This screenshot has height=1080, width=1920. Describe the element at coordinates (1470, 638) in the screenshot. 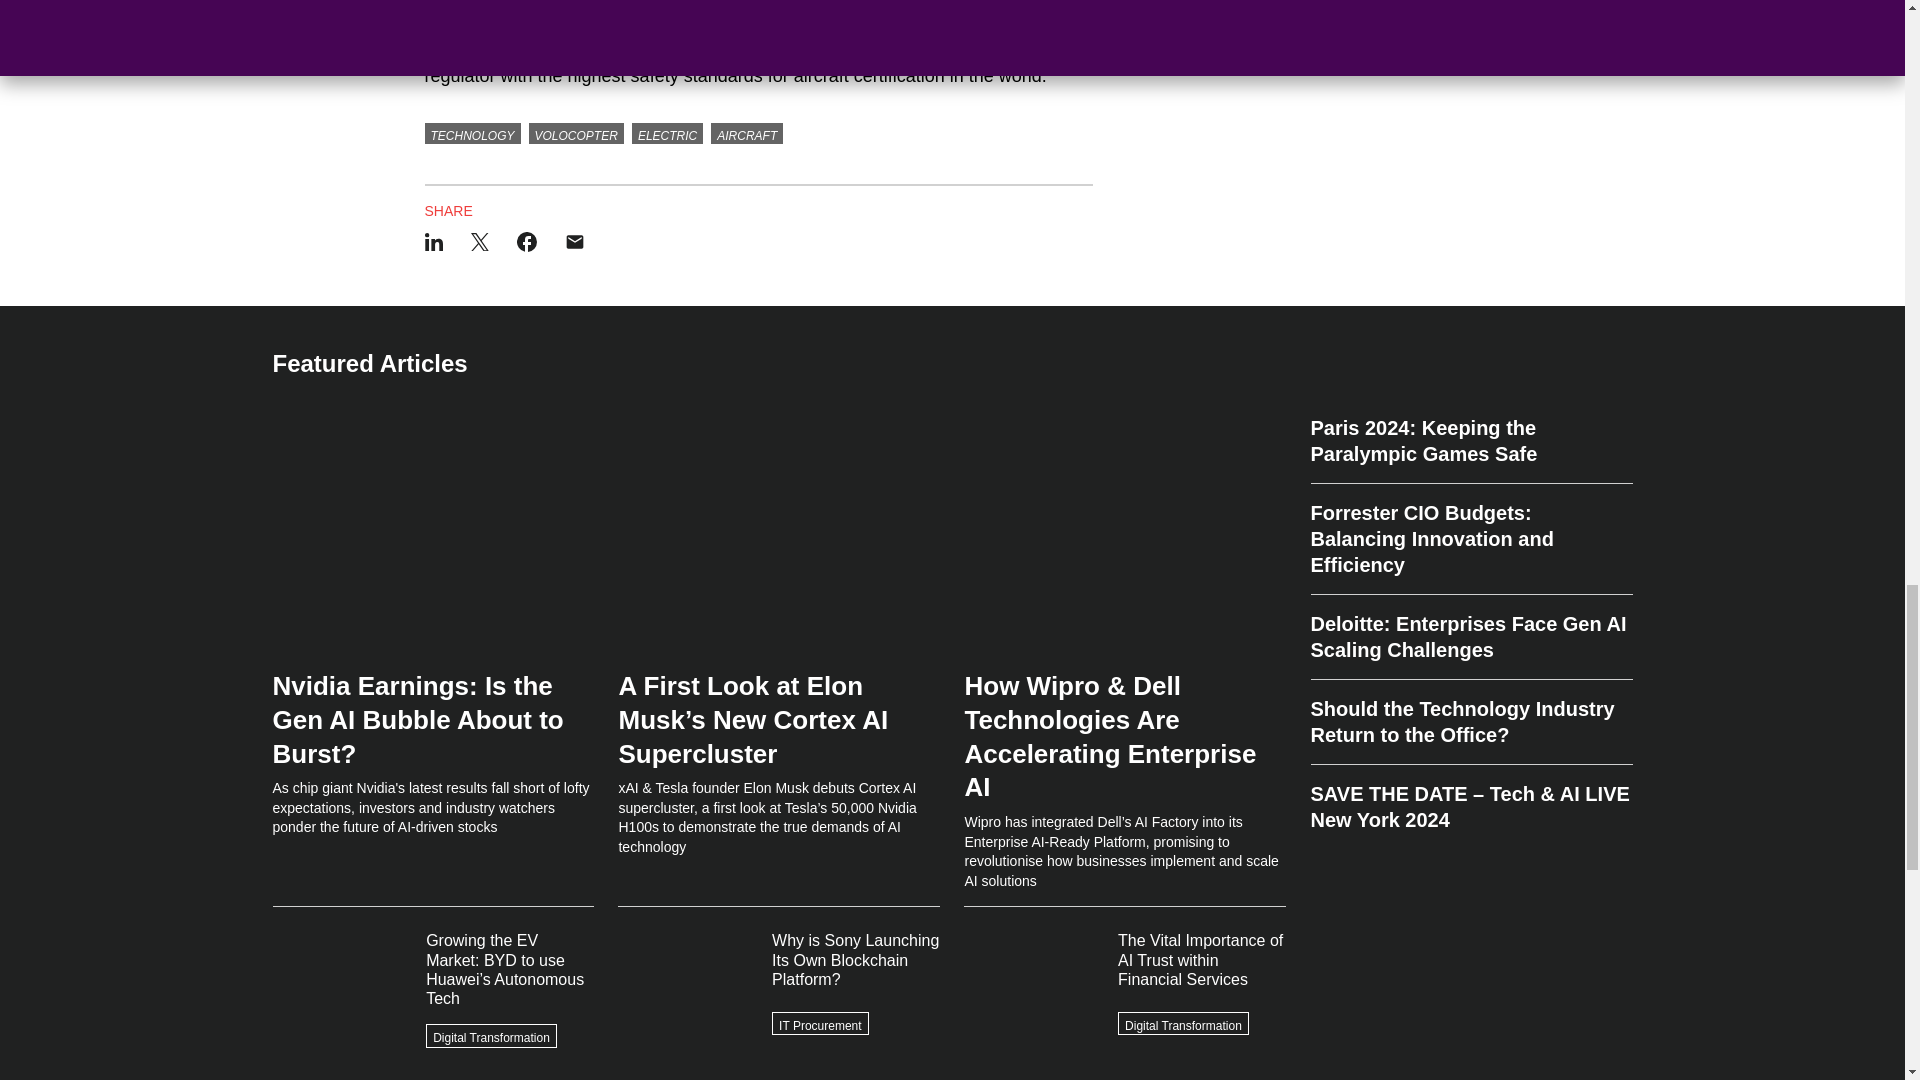

I see `Deloitte: Enterprises Face Gen AI Scaling Challenges` at that location.